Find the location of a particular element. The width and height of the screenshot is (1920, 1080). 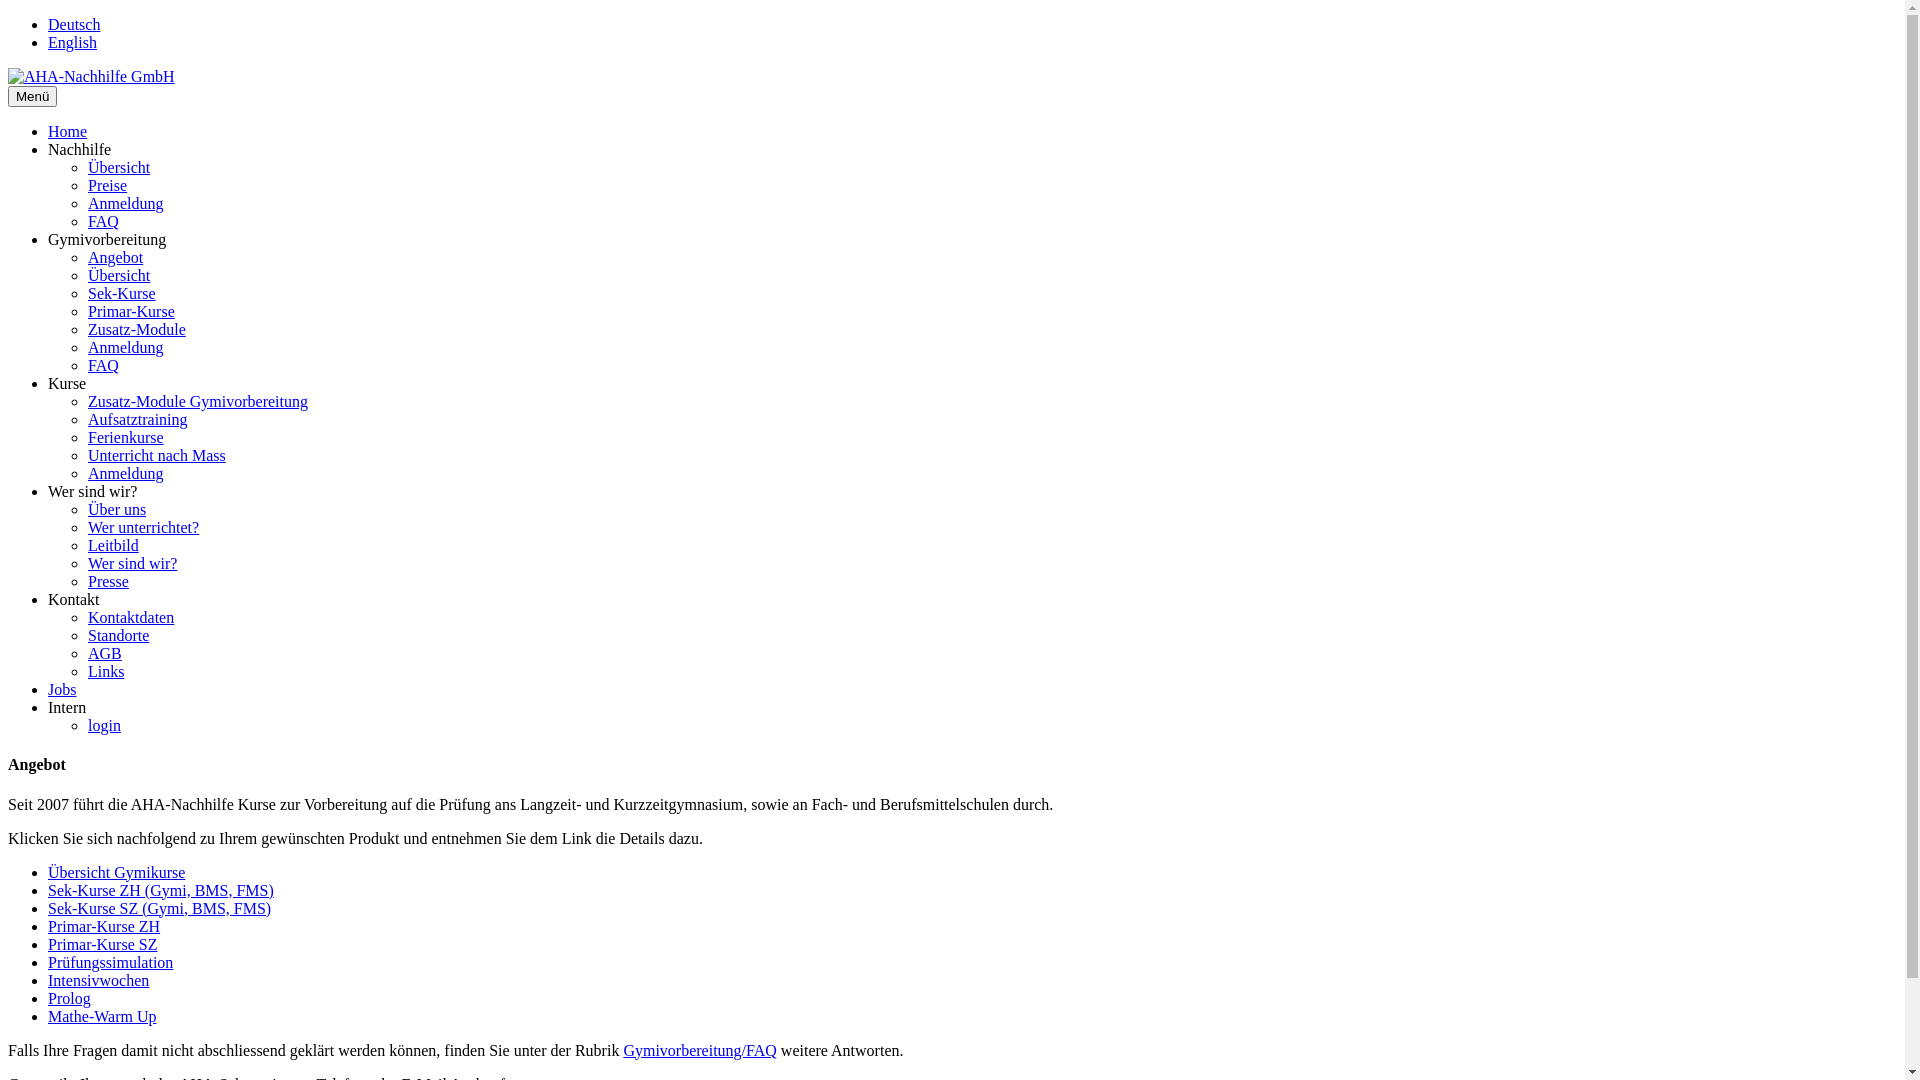

Anmeldung is located at coordinates (126, 474).